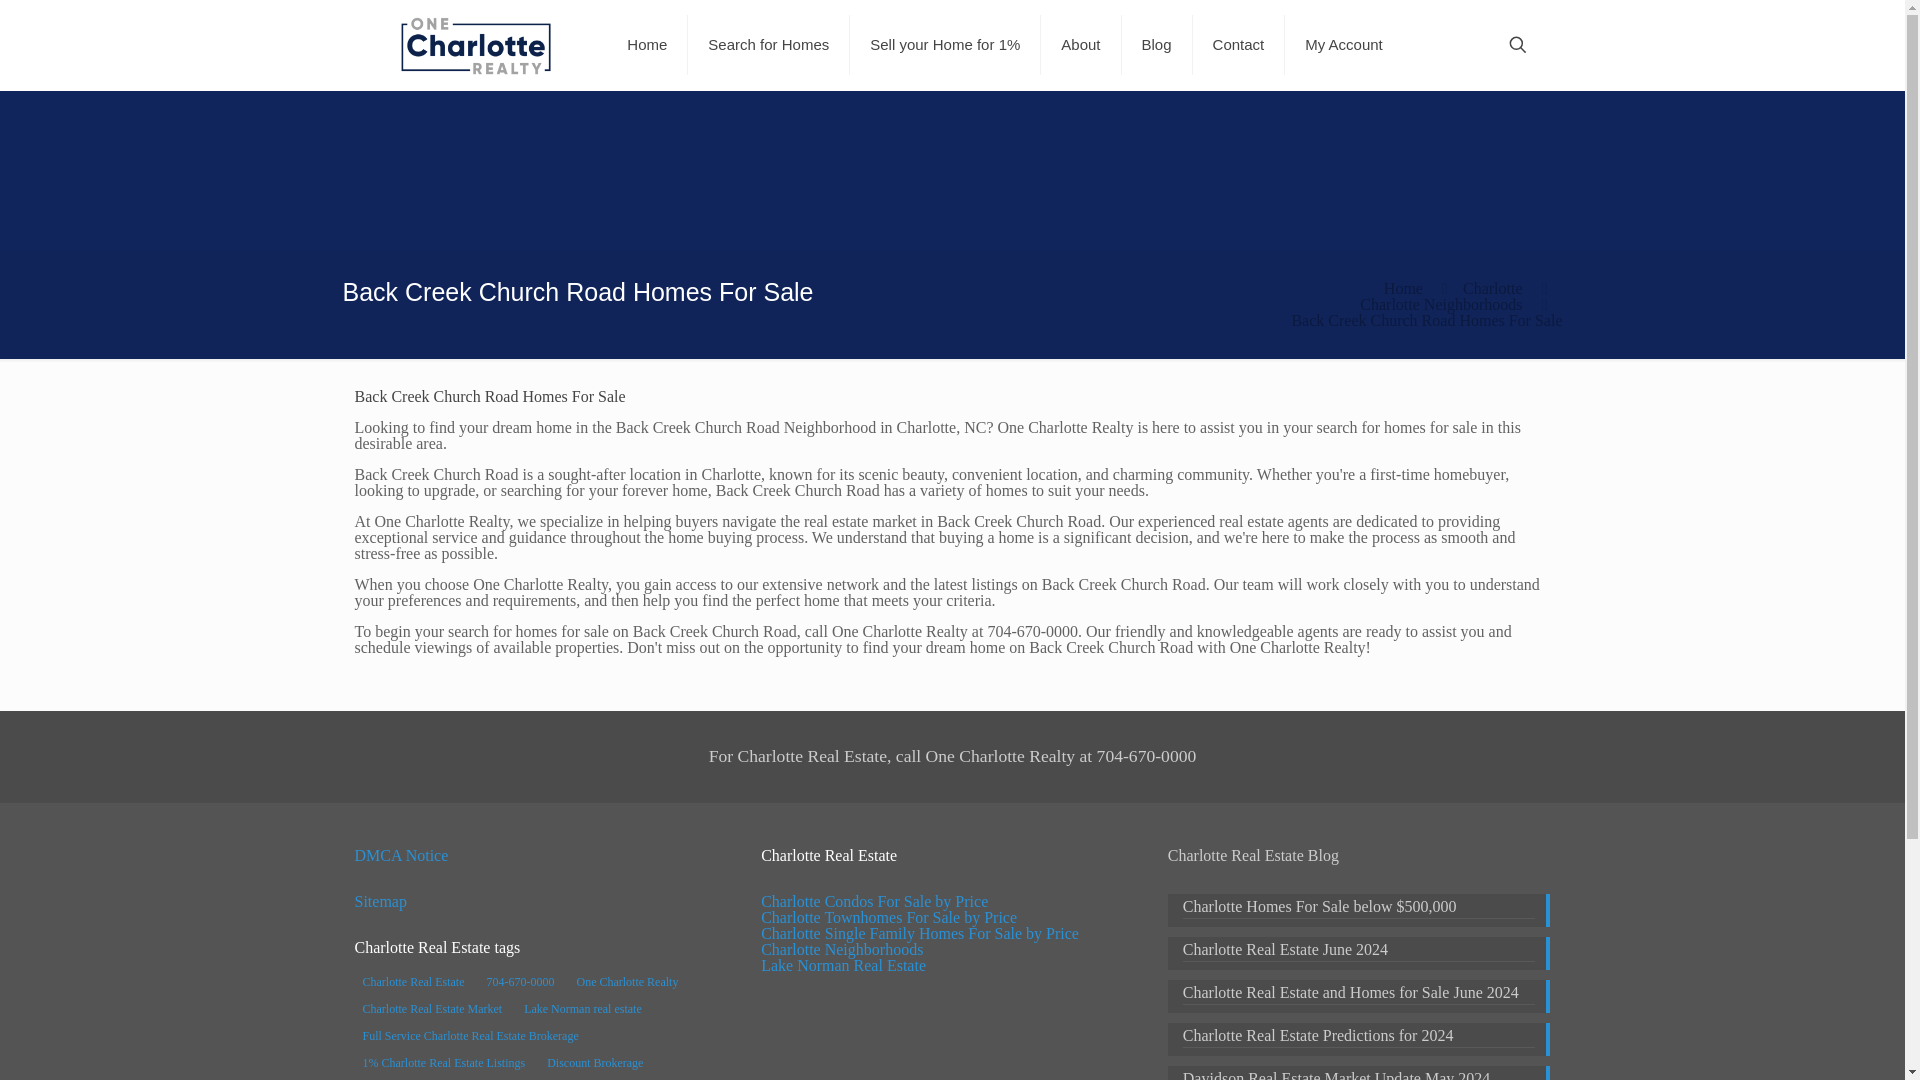 The height and width of the screenshot is (1080, 1920). I want to click on Sitemap, so click(379, 902).